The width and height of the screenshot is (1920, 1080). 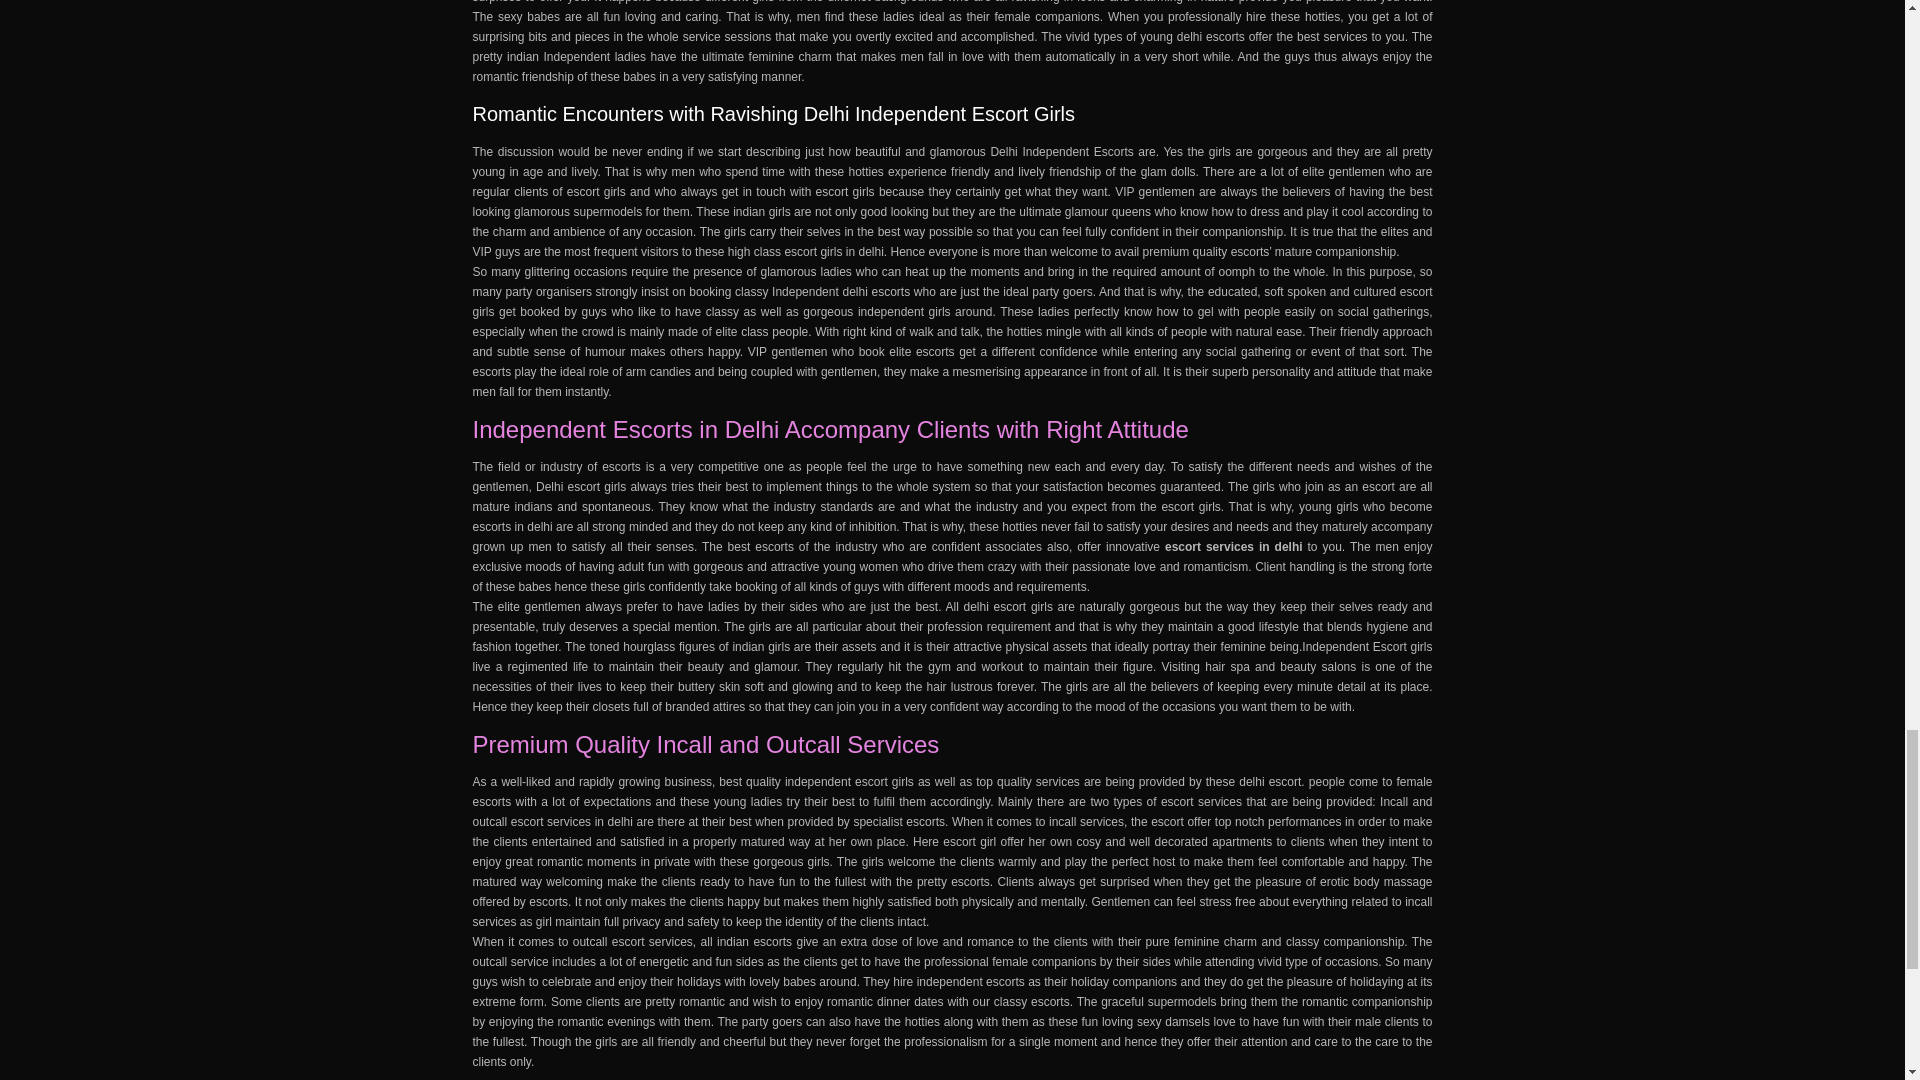 What do you see at coordinates (572, 822) in the screenshot?
I see `escort services in delhi` at bounding box center [572, 822].